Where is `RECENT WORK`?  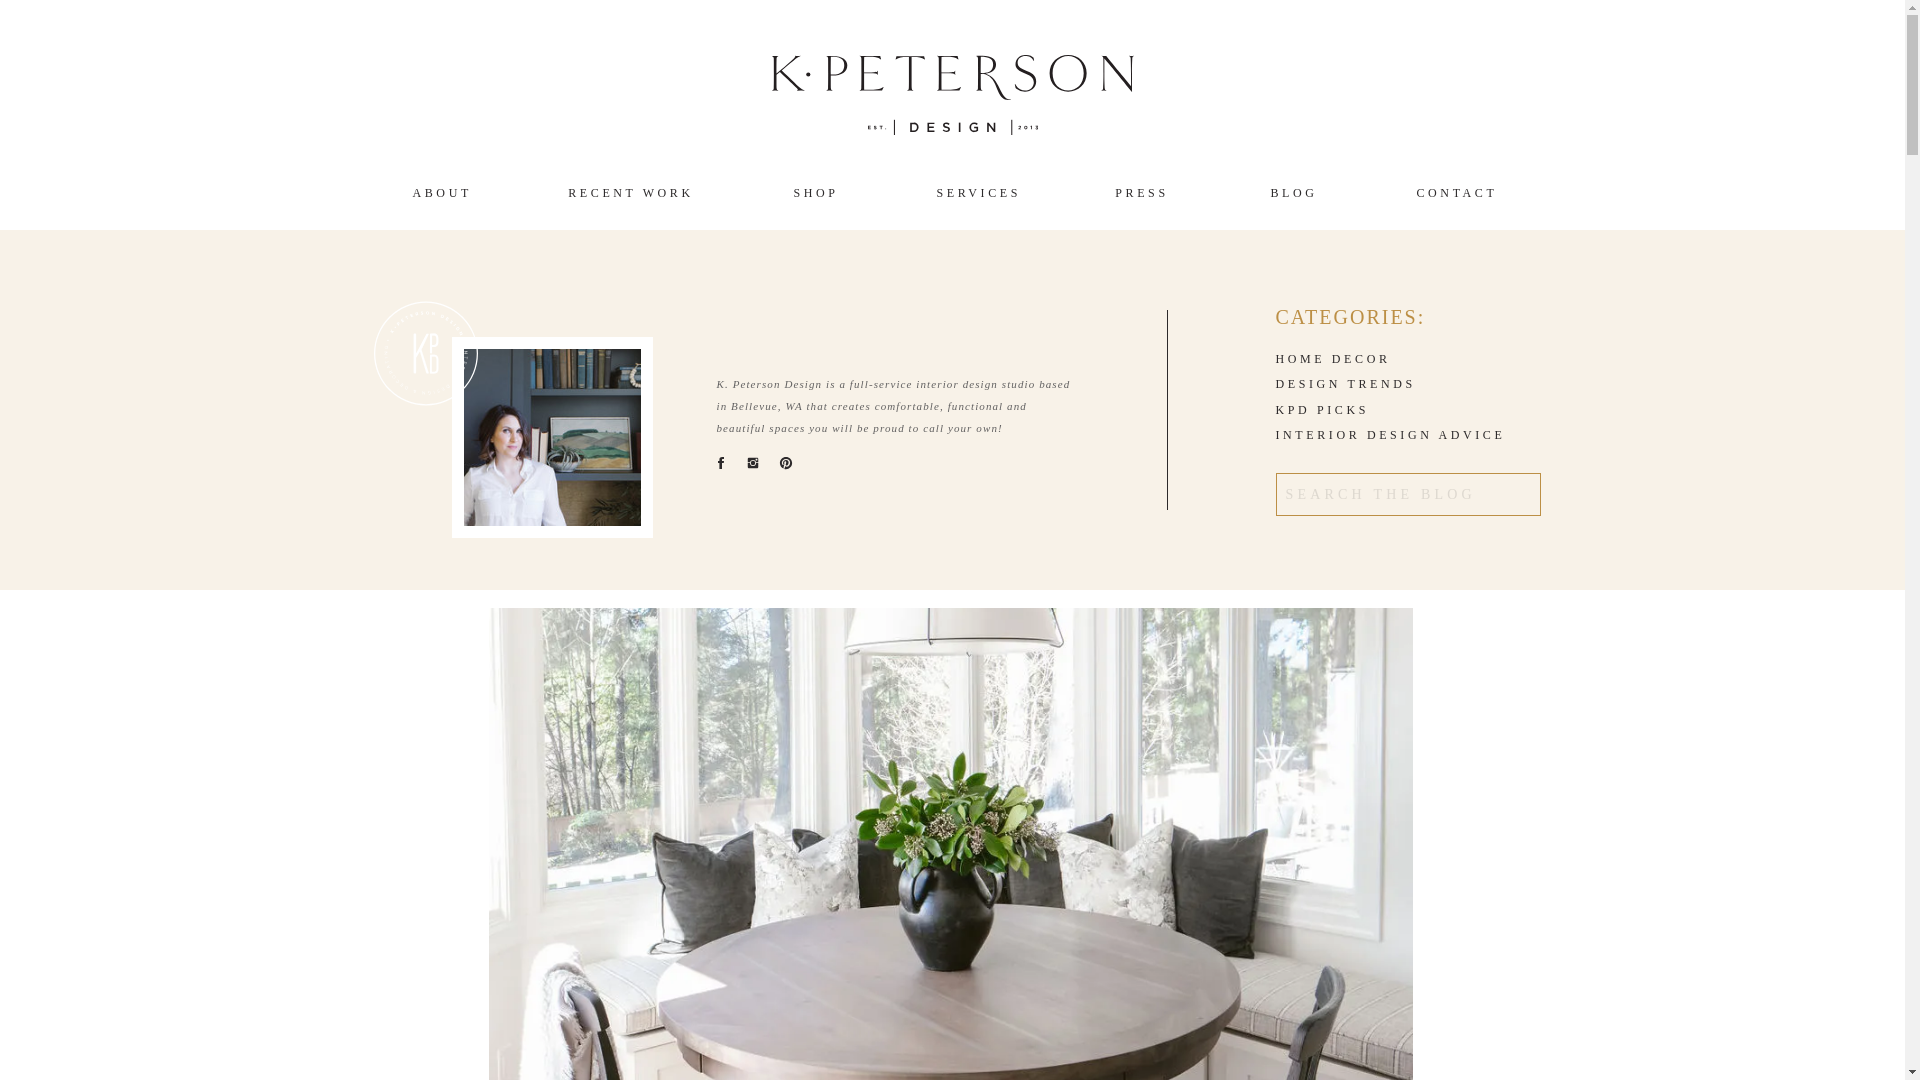
RECENT WORK is located at coordinates (632, 190).